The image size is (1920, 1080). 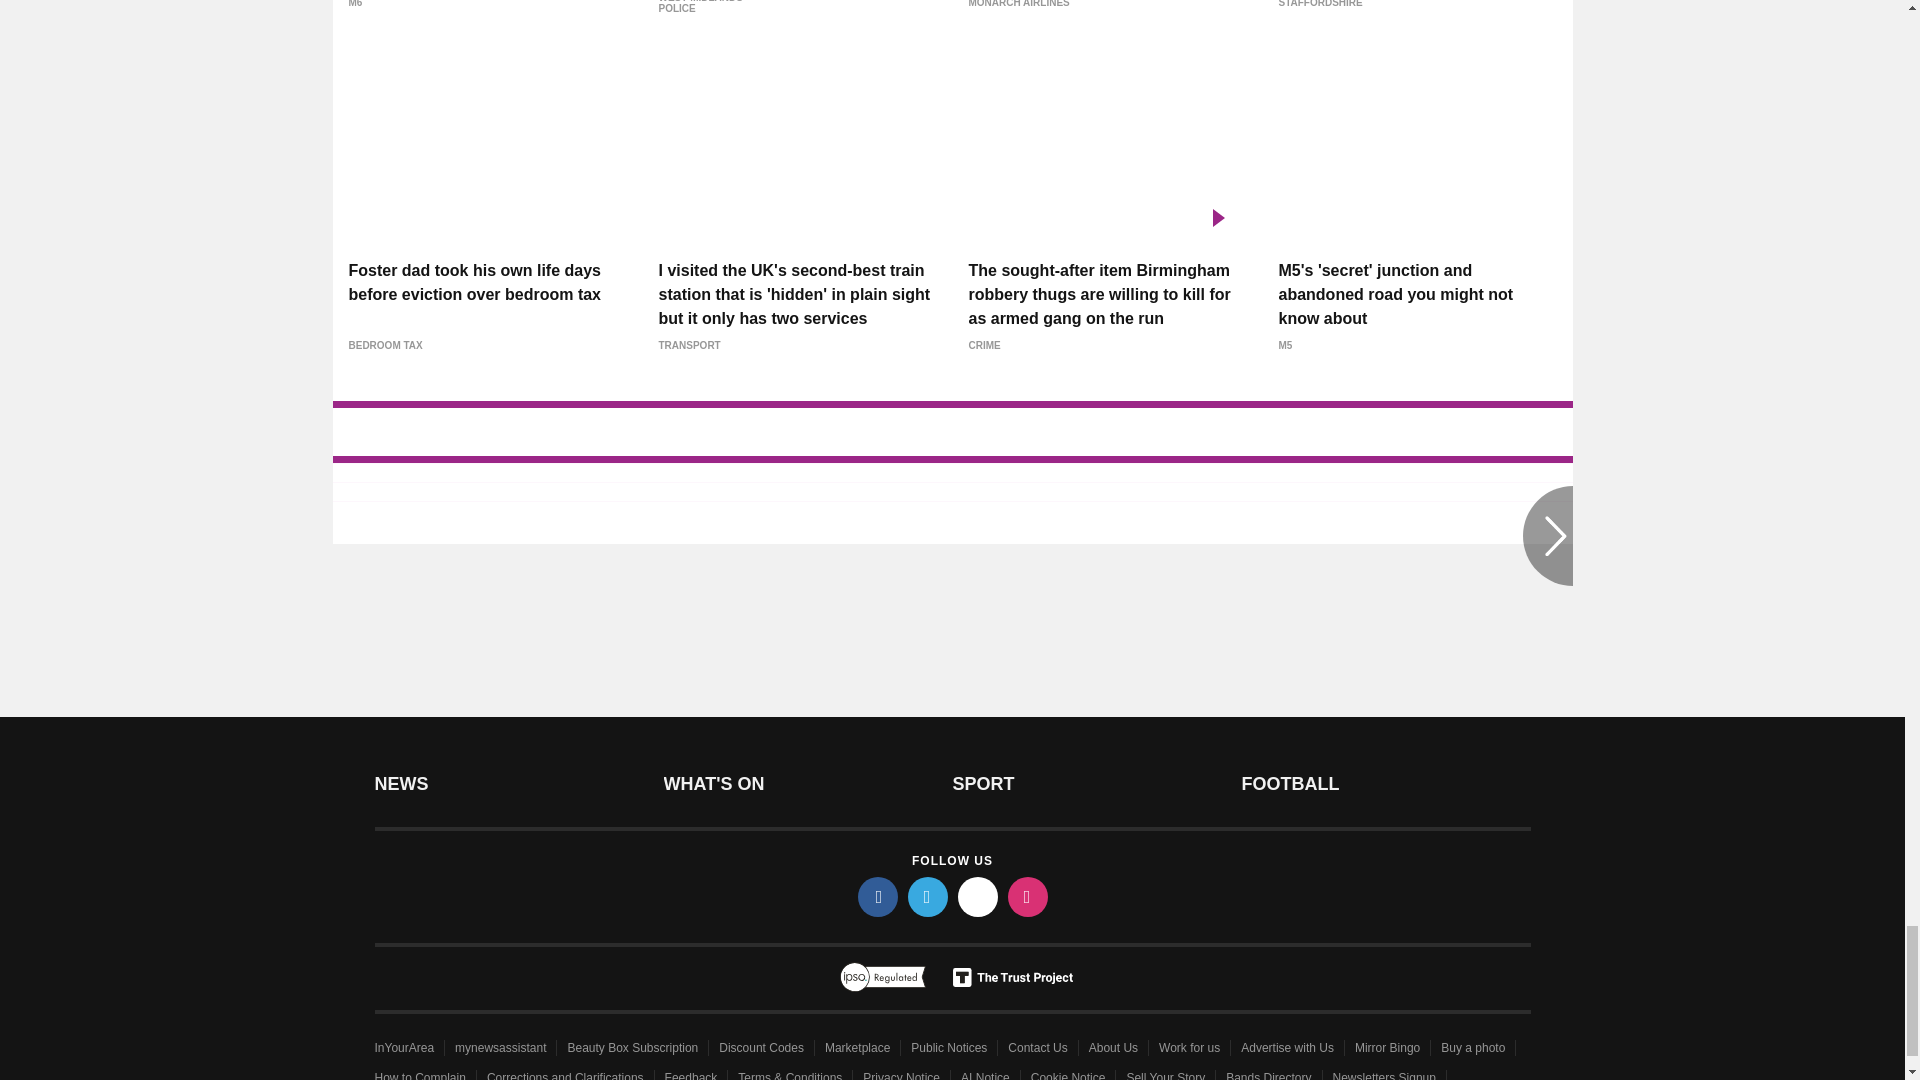 What do you see at coordinates (878, 896) in the screenshot?
I see `facebook` at bounding box center [878, 896].